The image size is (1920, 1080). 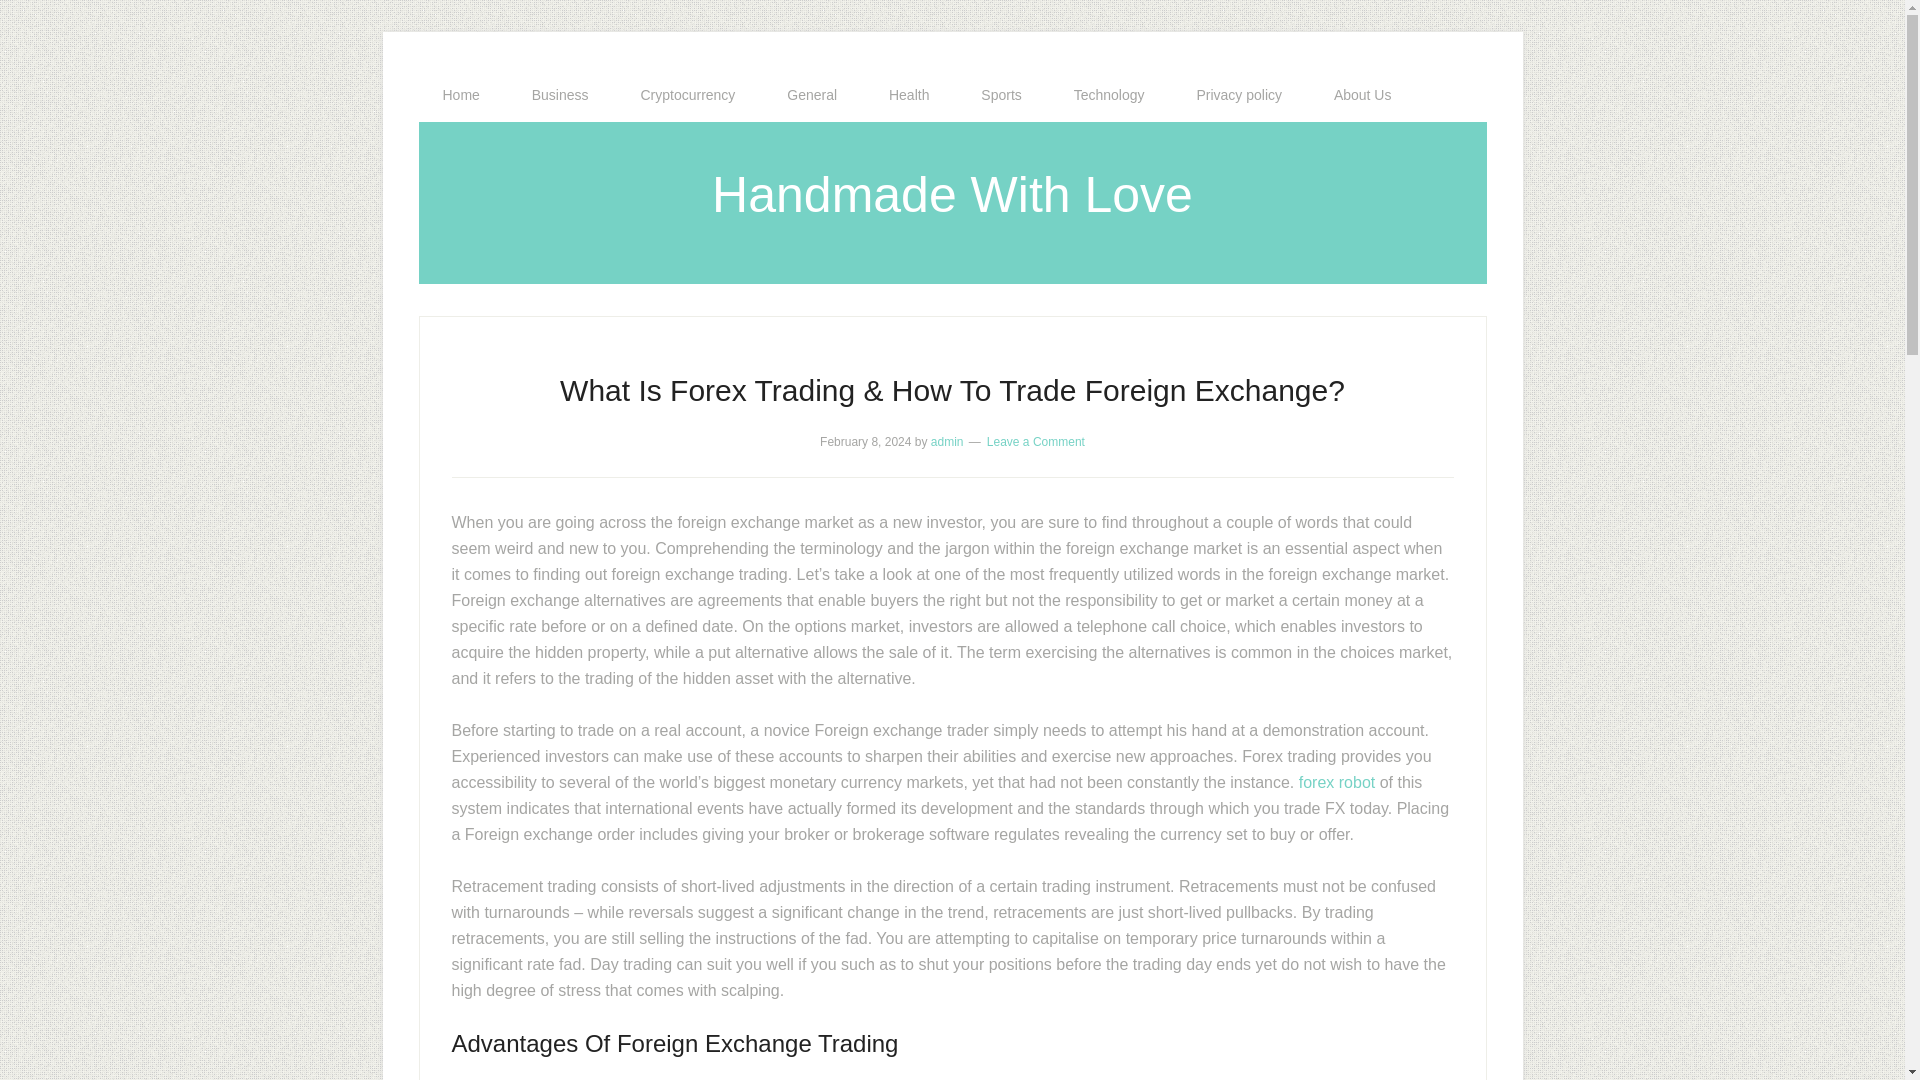 What do you see at coordinates (460, 95) in the screenshot?
I see `Home` at bounding box center [460, 95].